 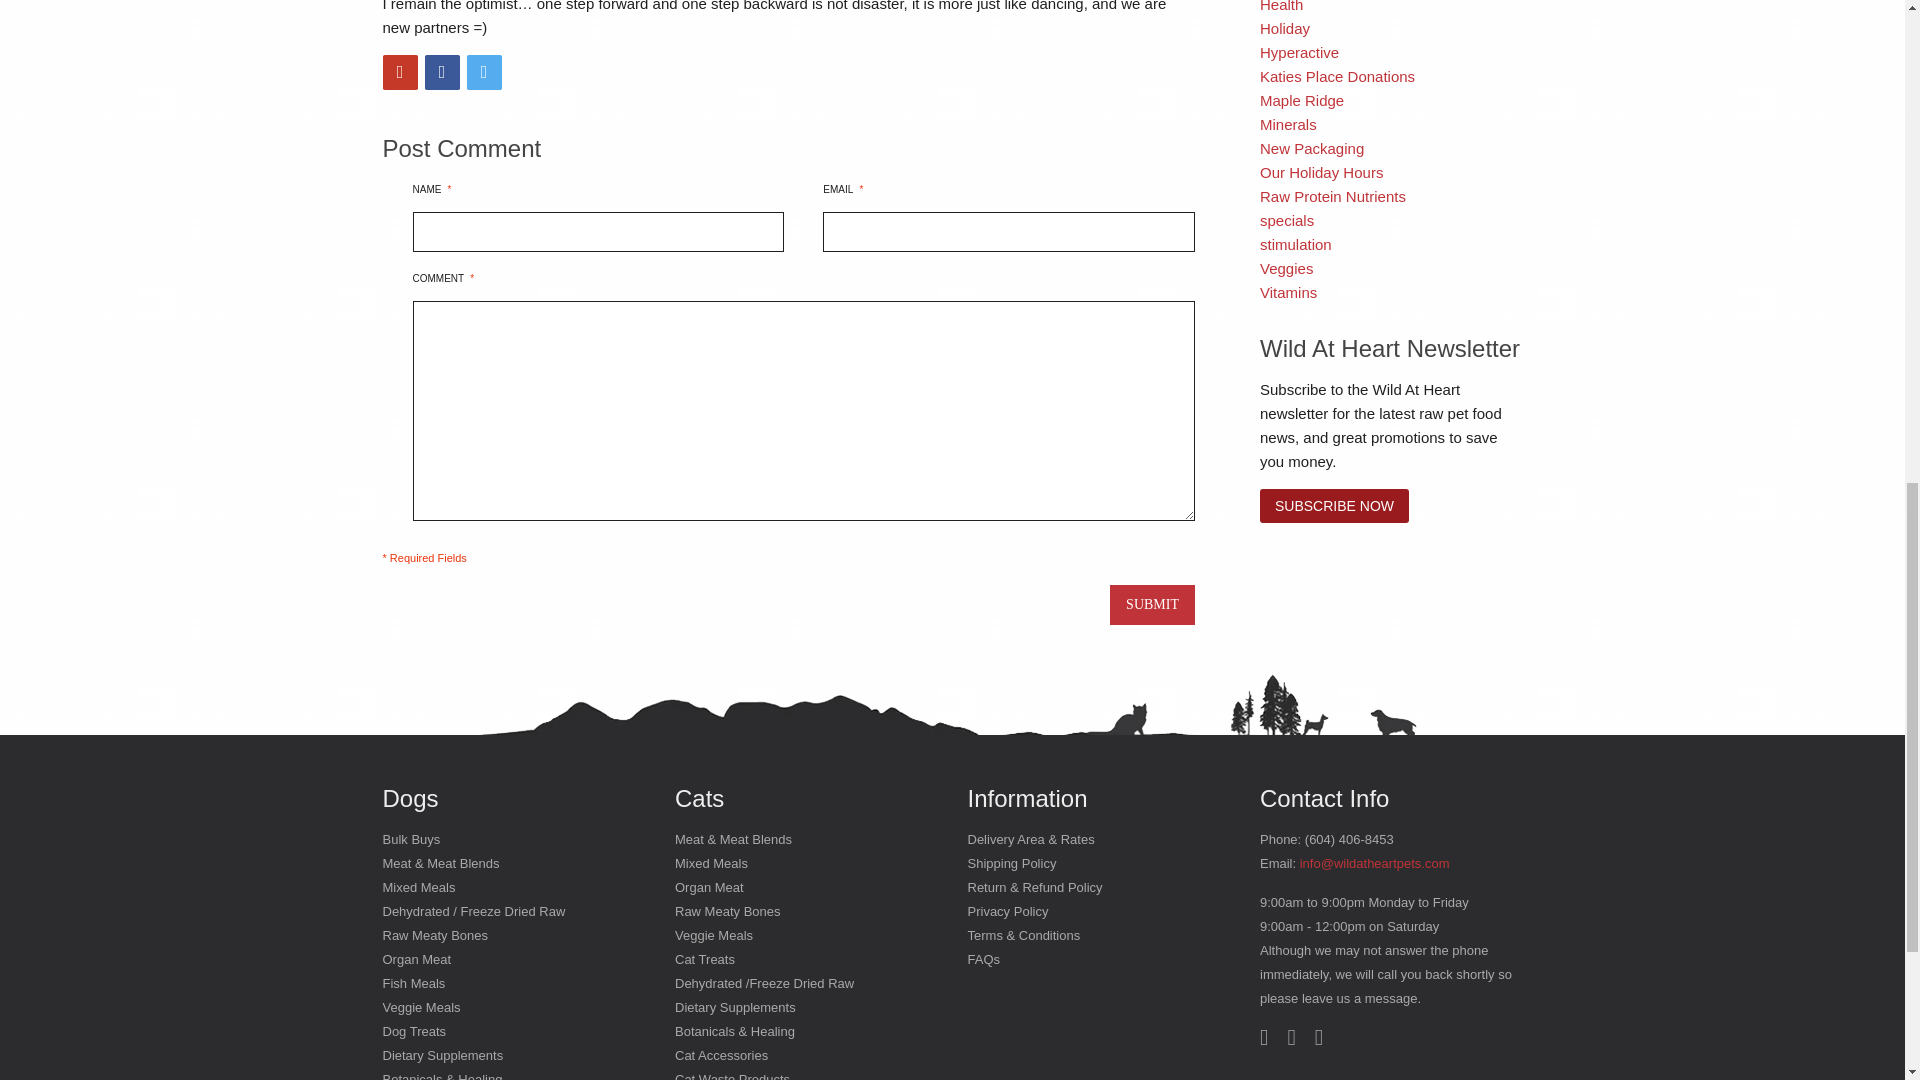 I want to click on Email, so click(x=1008, y=231).